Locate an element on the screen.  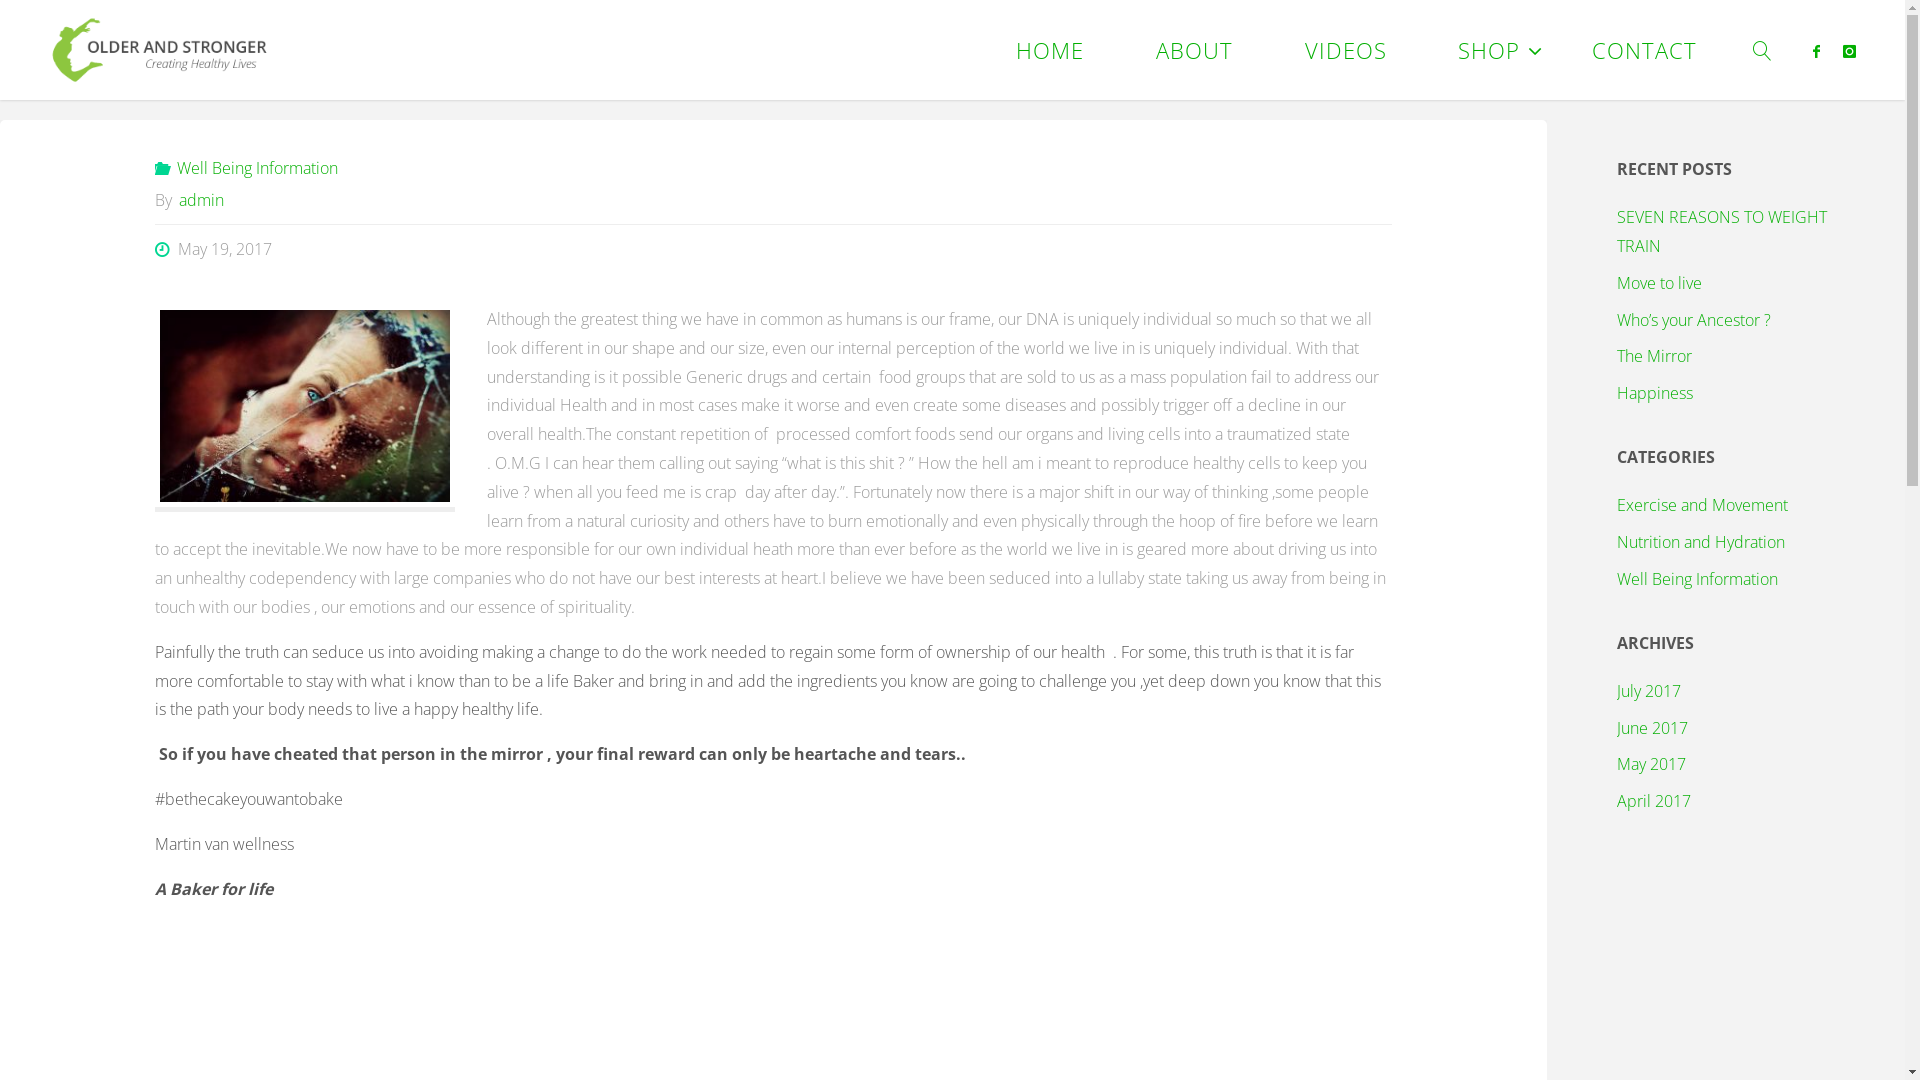
Move to live is located at coordinates (1660, 283).